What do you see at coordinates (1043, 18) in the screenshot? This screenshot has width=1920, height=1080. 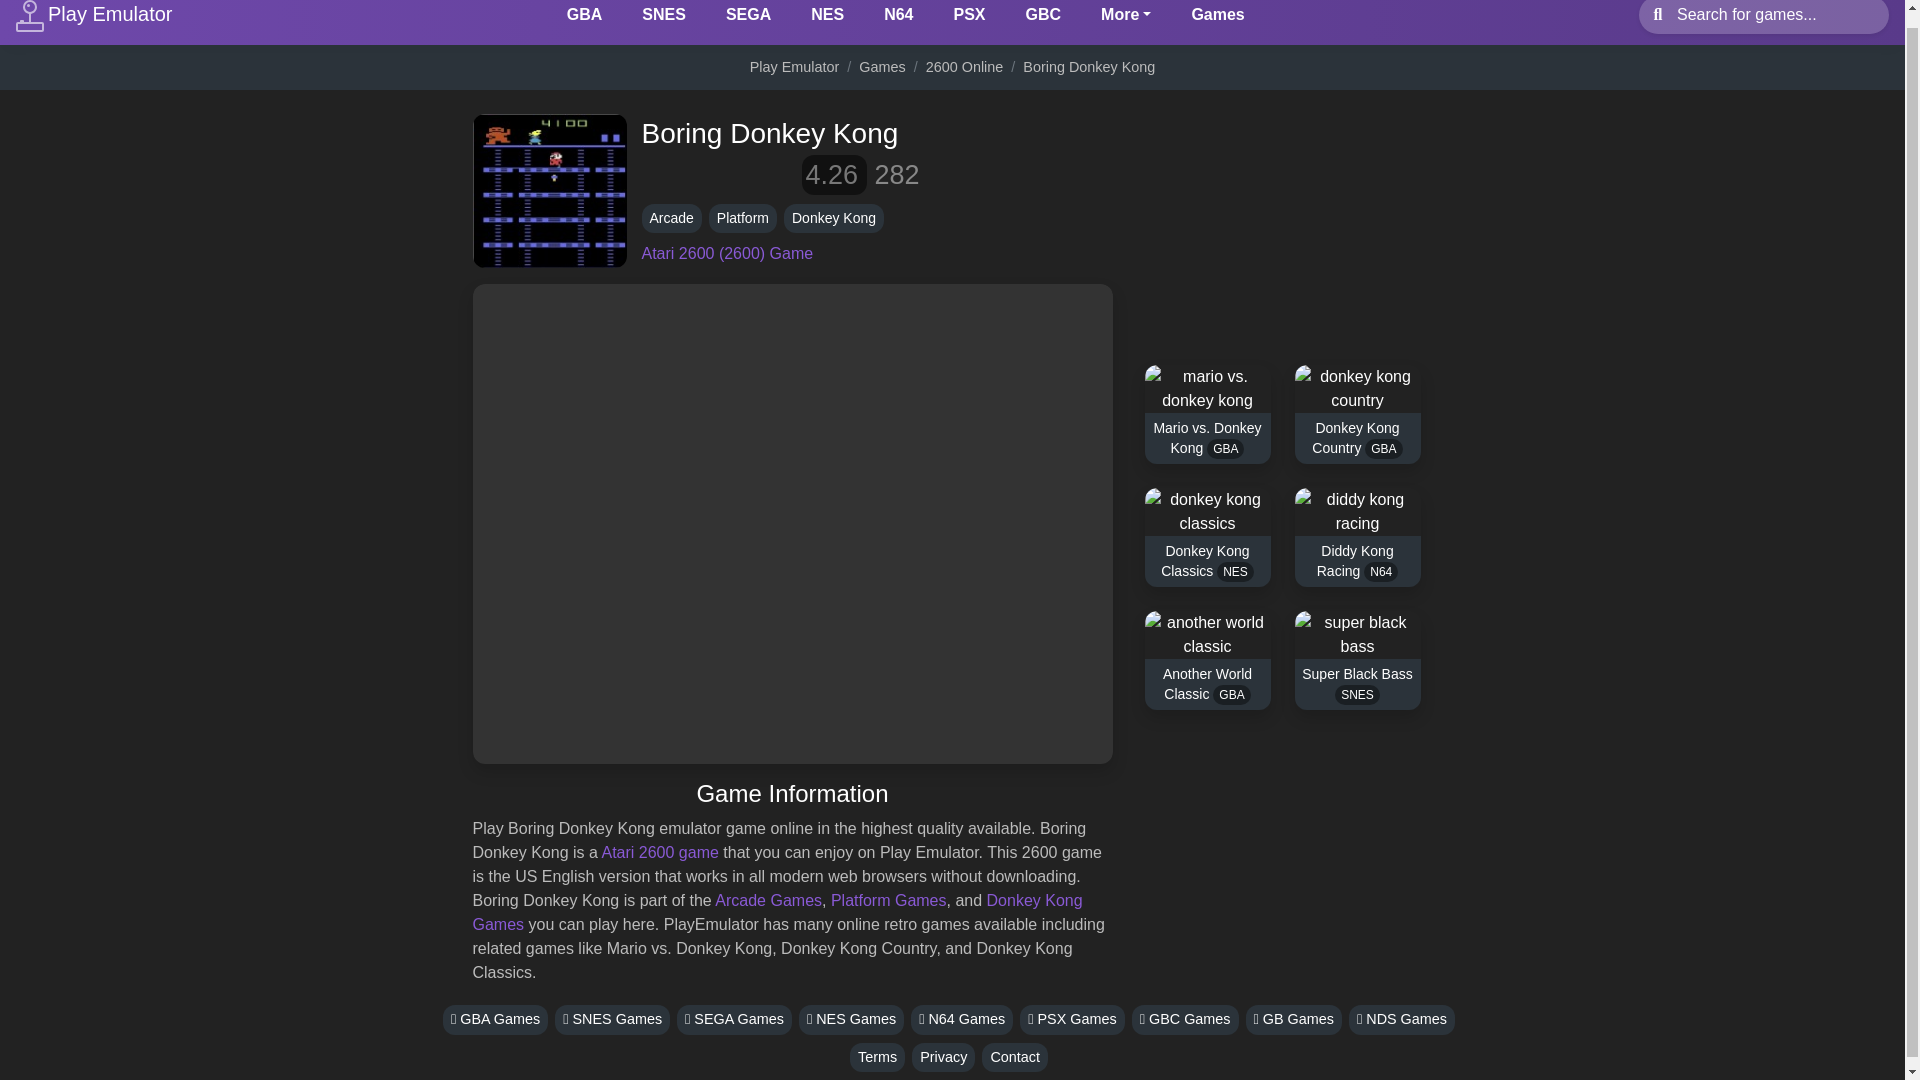 I see `GBC` at bounding box center [1043, 18].